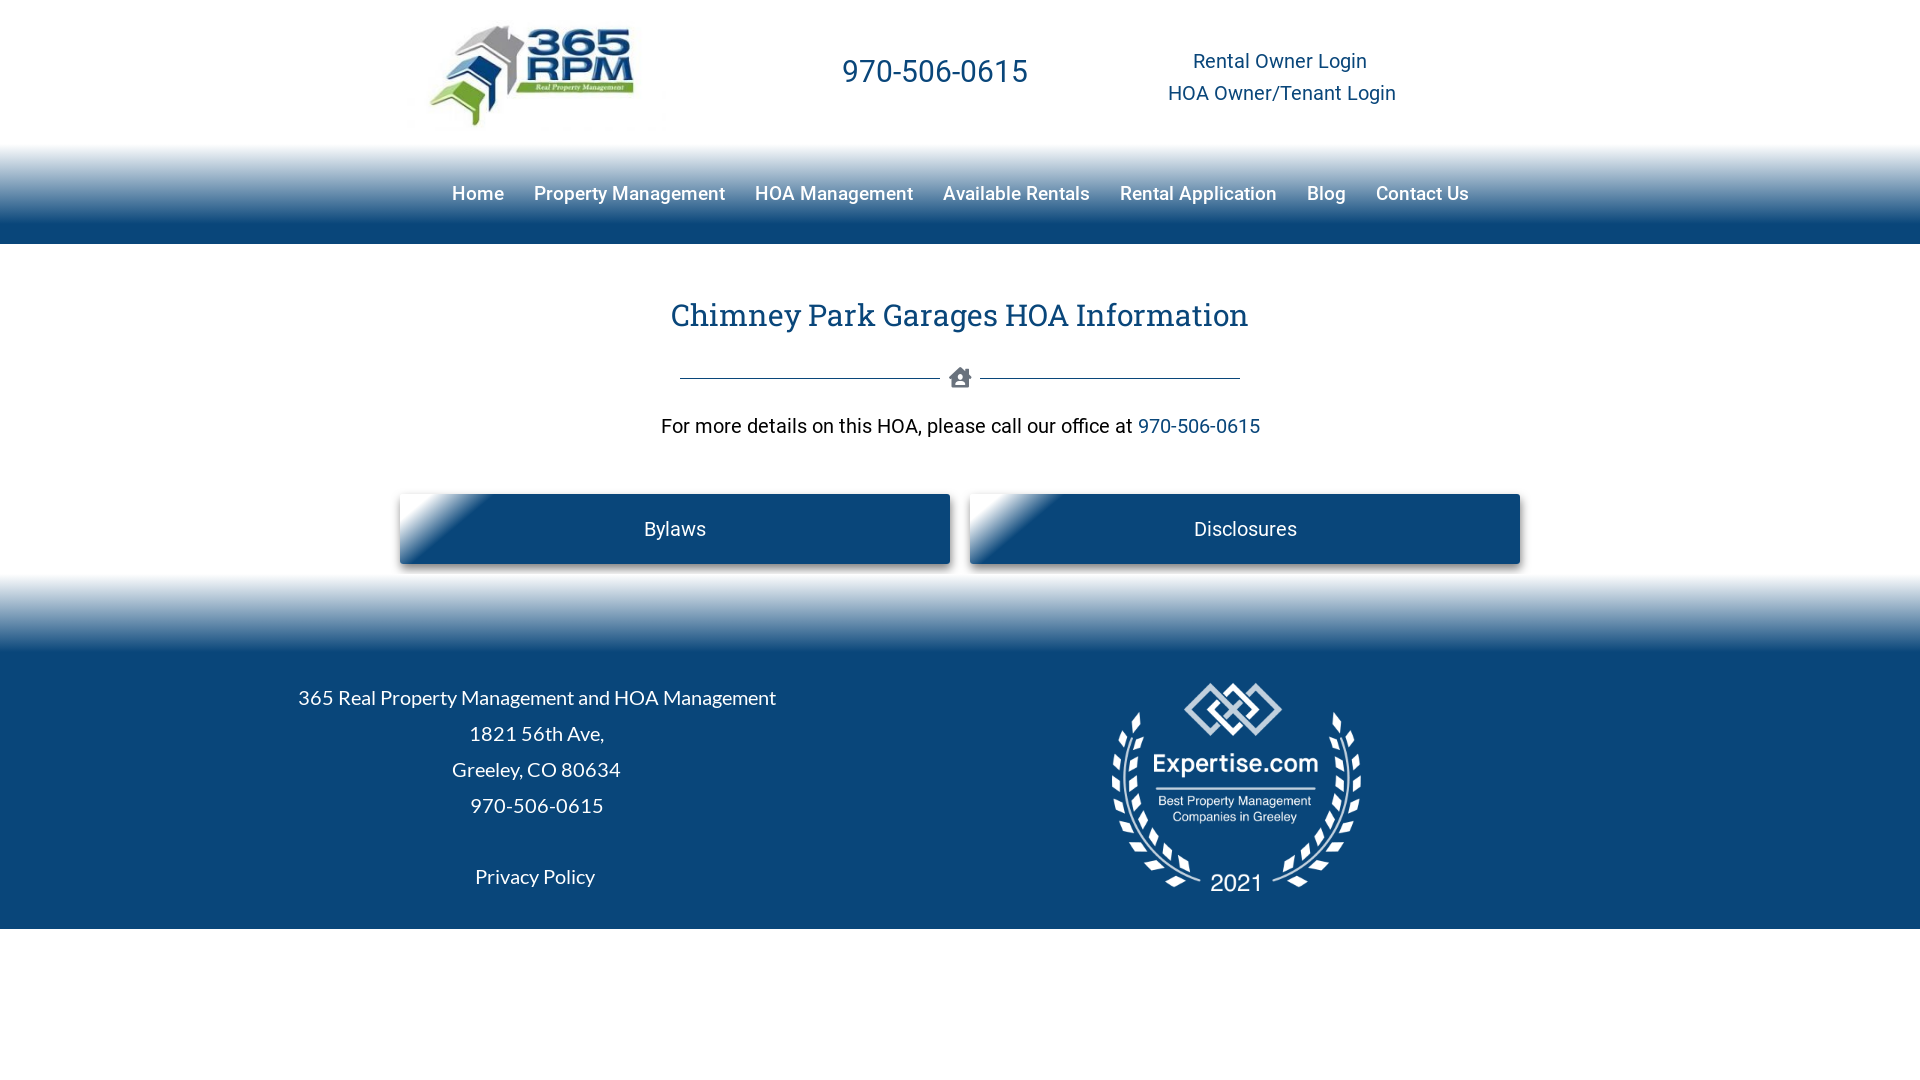 The height and width of the screenshot is (1080, 1920). I want to click on 970-506-0615, so click(537, 805).